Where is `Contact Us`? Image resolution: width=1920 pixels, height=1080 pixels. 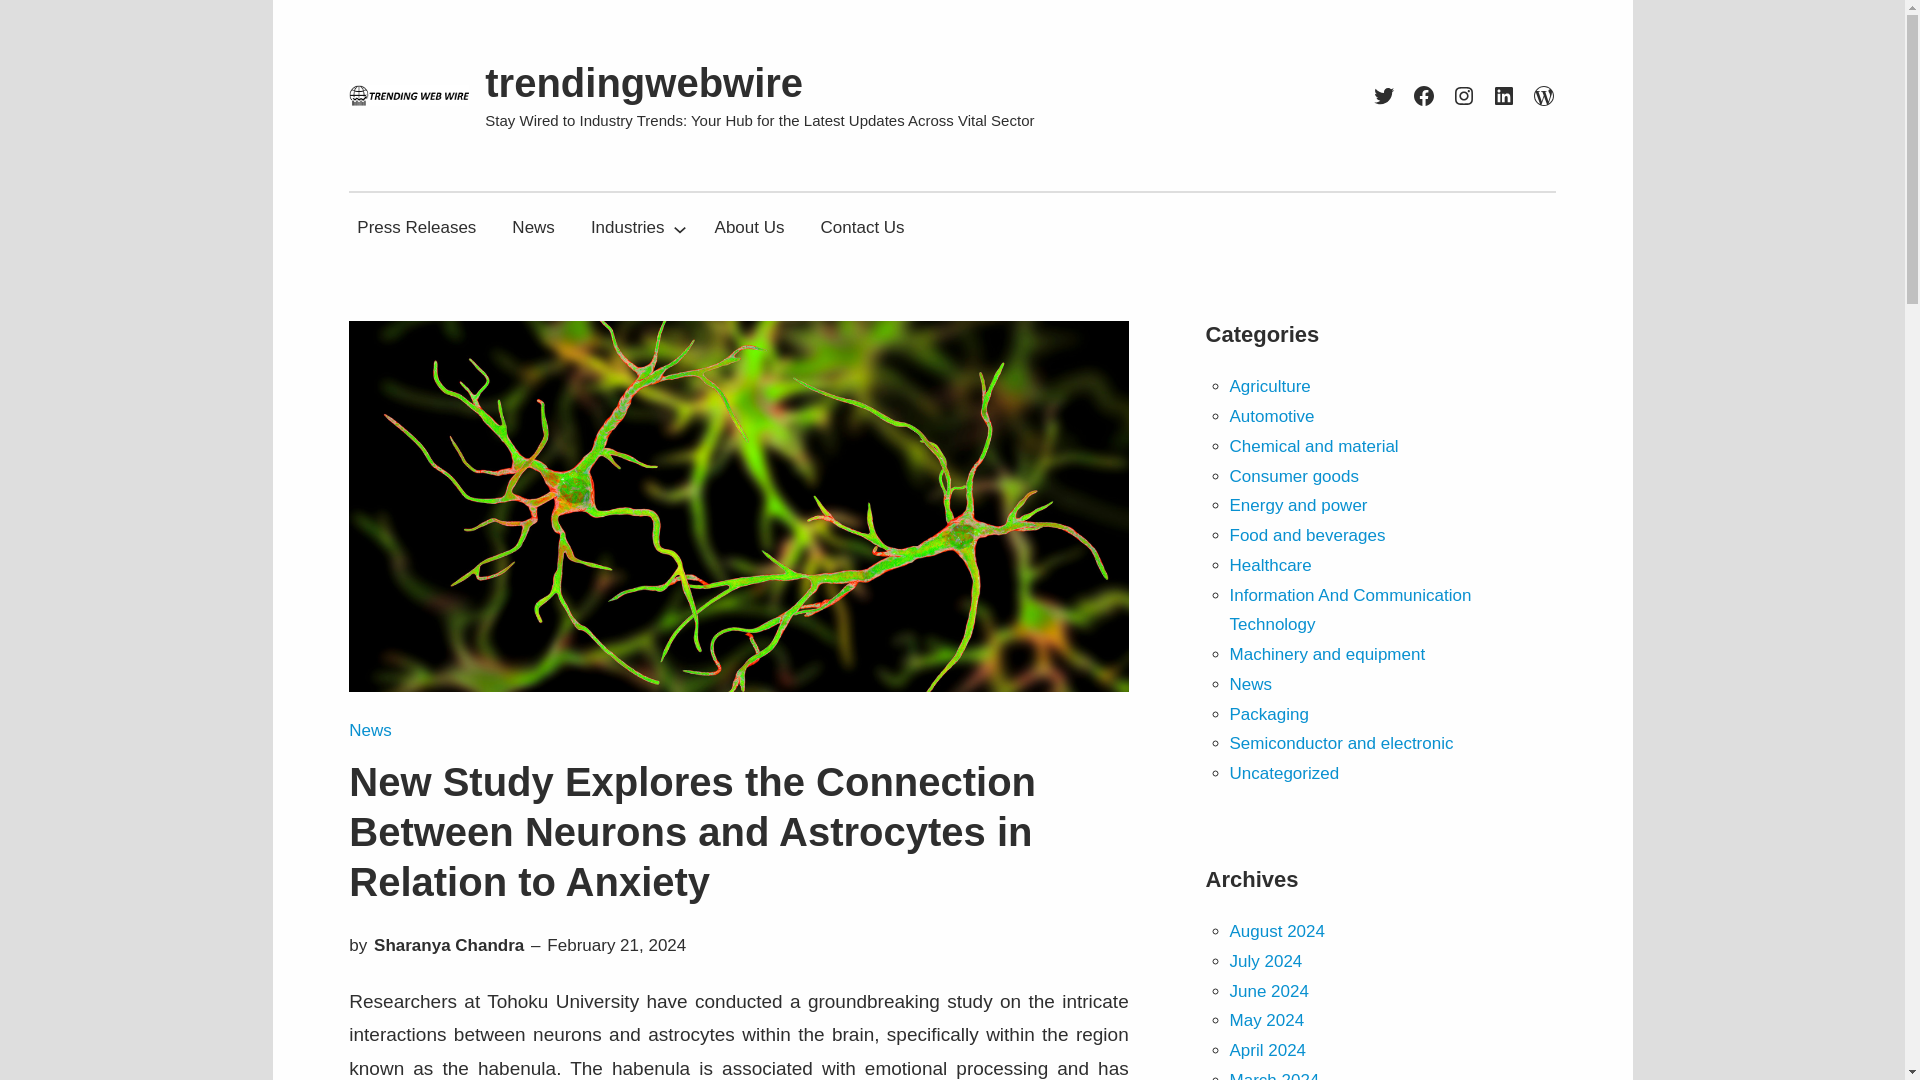 Contact Us is located at coordinates (862, 228).